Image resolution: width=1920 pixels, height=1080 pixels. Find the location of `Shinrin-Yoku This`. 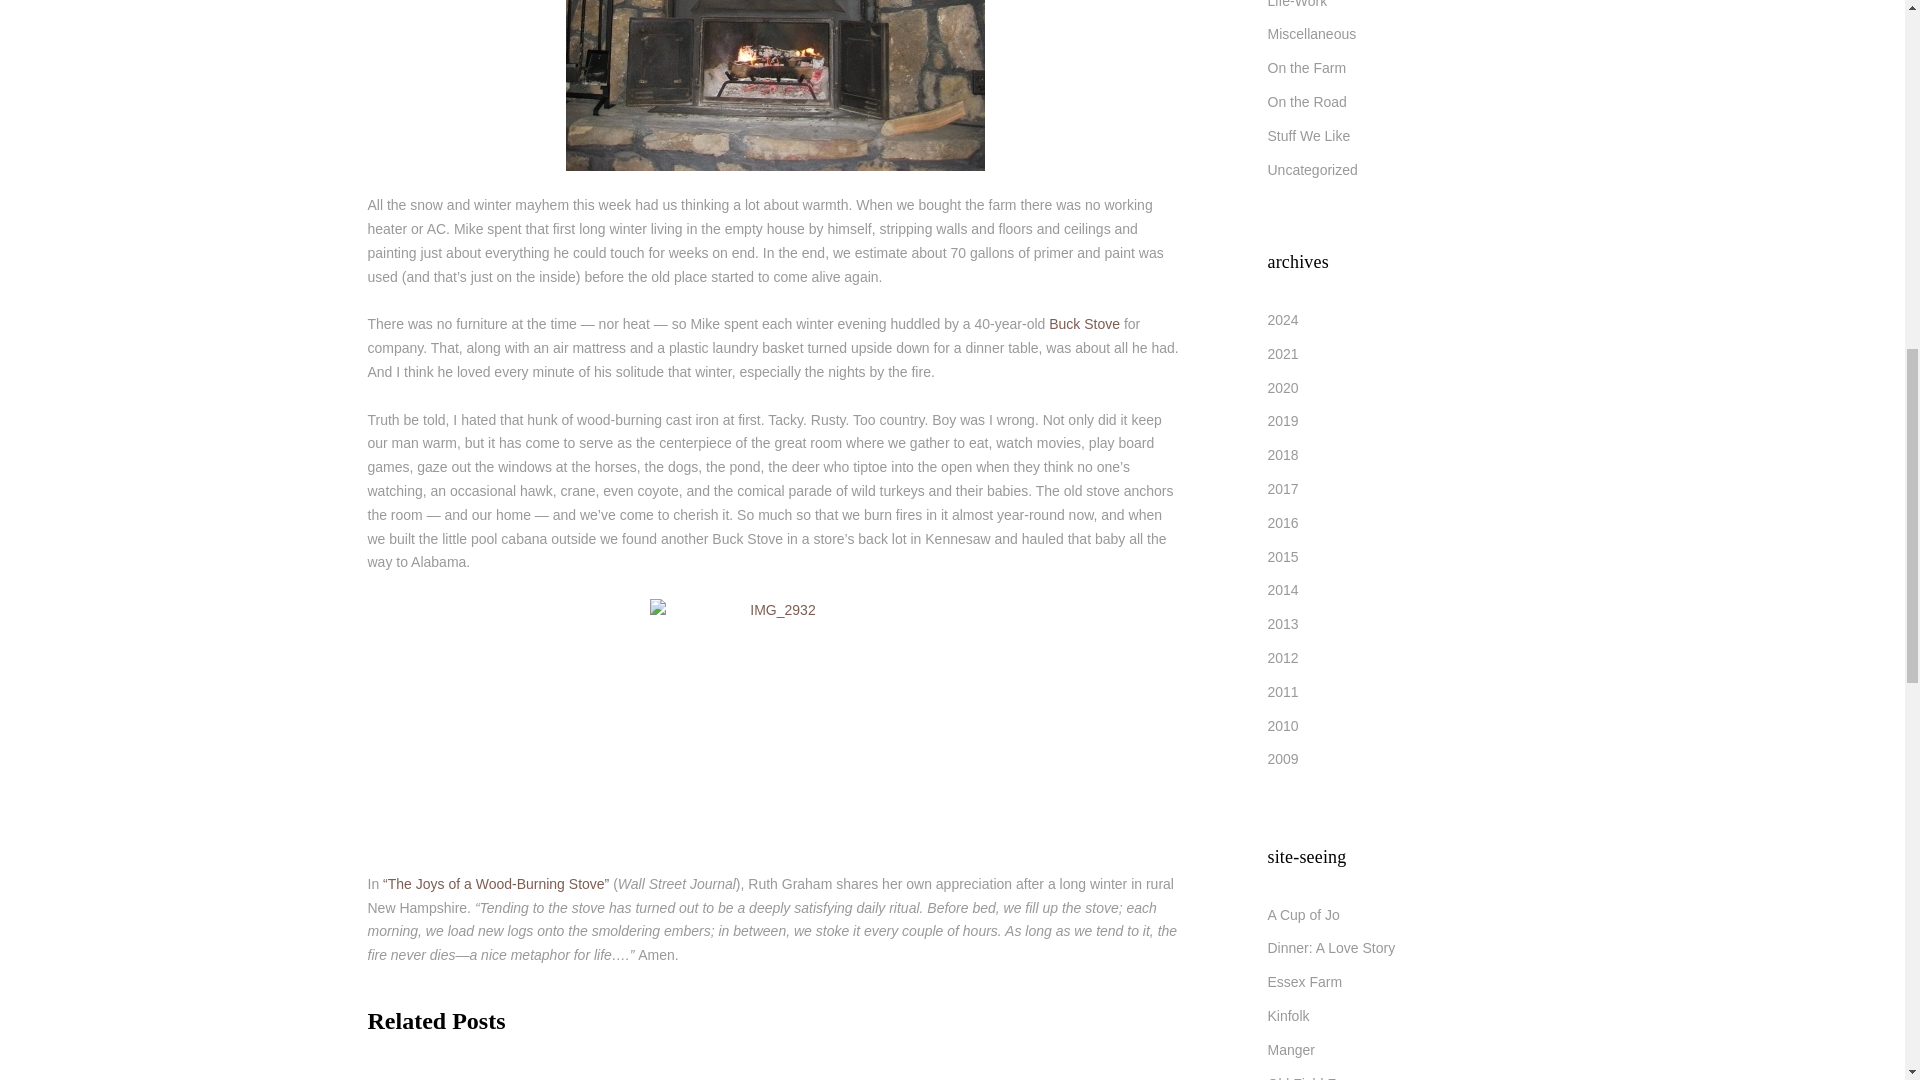

Shinrin-Yoku This is located at coordinates (875, 1063).